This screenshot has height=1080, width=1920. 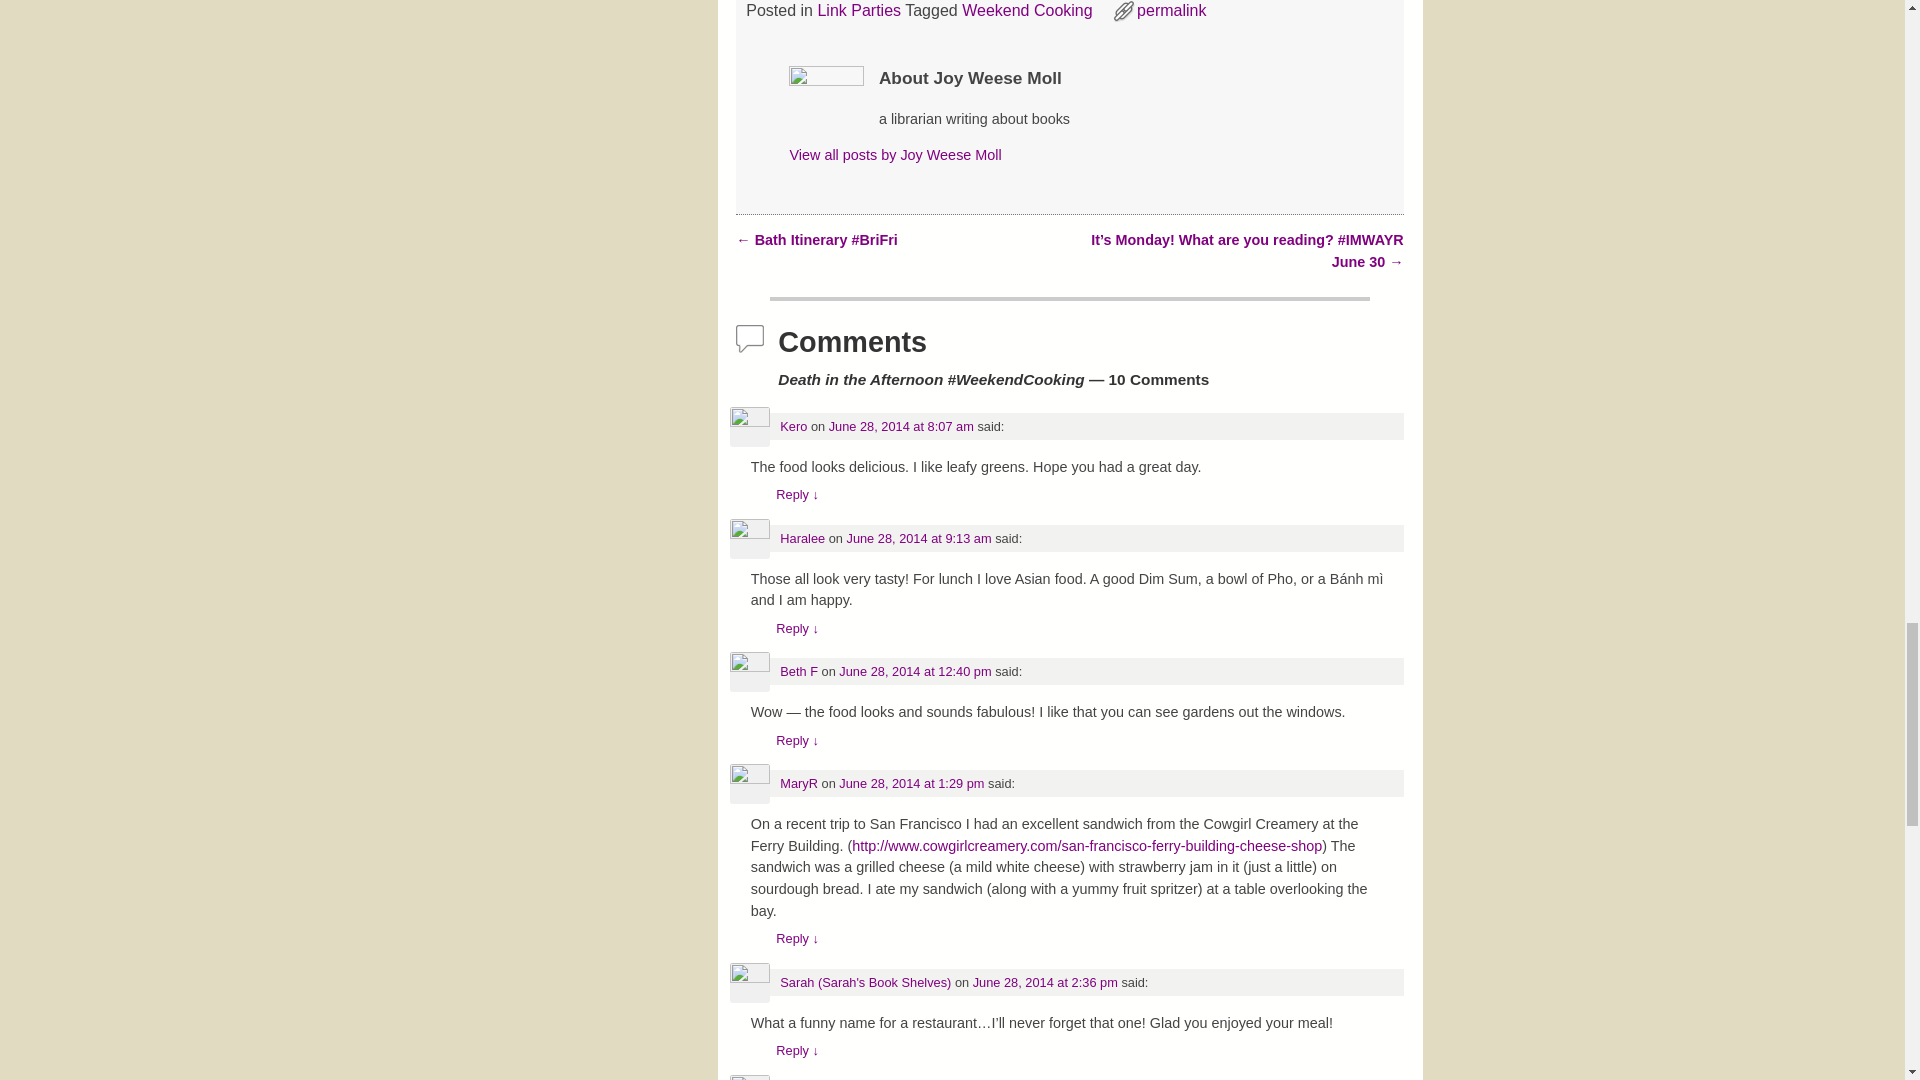 I want to click on View all posts by Joy Weese Moll, so click(x=894, y=154).